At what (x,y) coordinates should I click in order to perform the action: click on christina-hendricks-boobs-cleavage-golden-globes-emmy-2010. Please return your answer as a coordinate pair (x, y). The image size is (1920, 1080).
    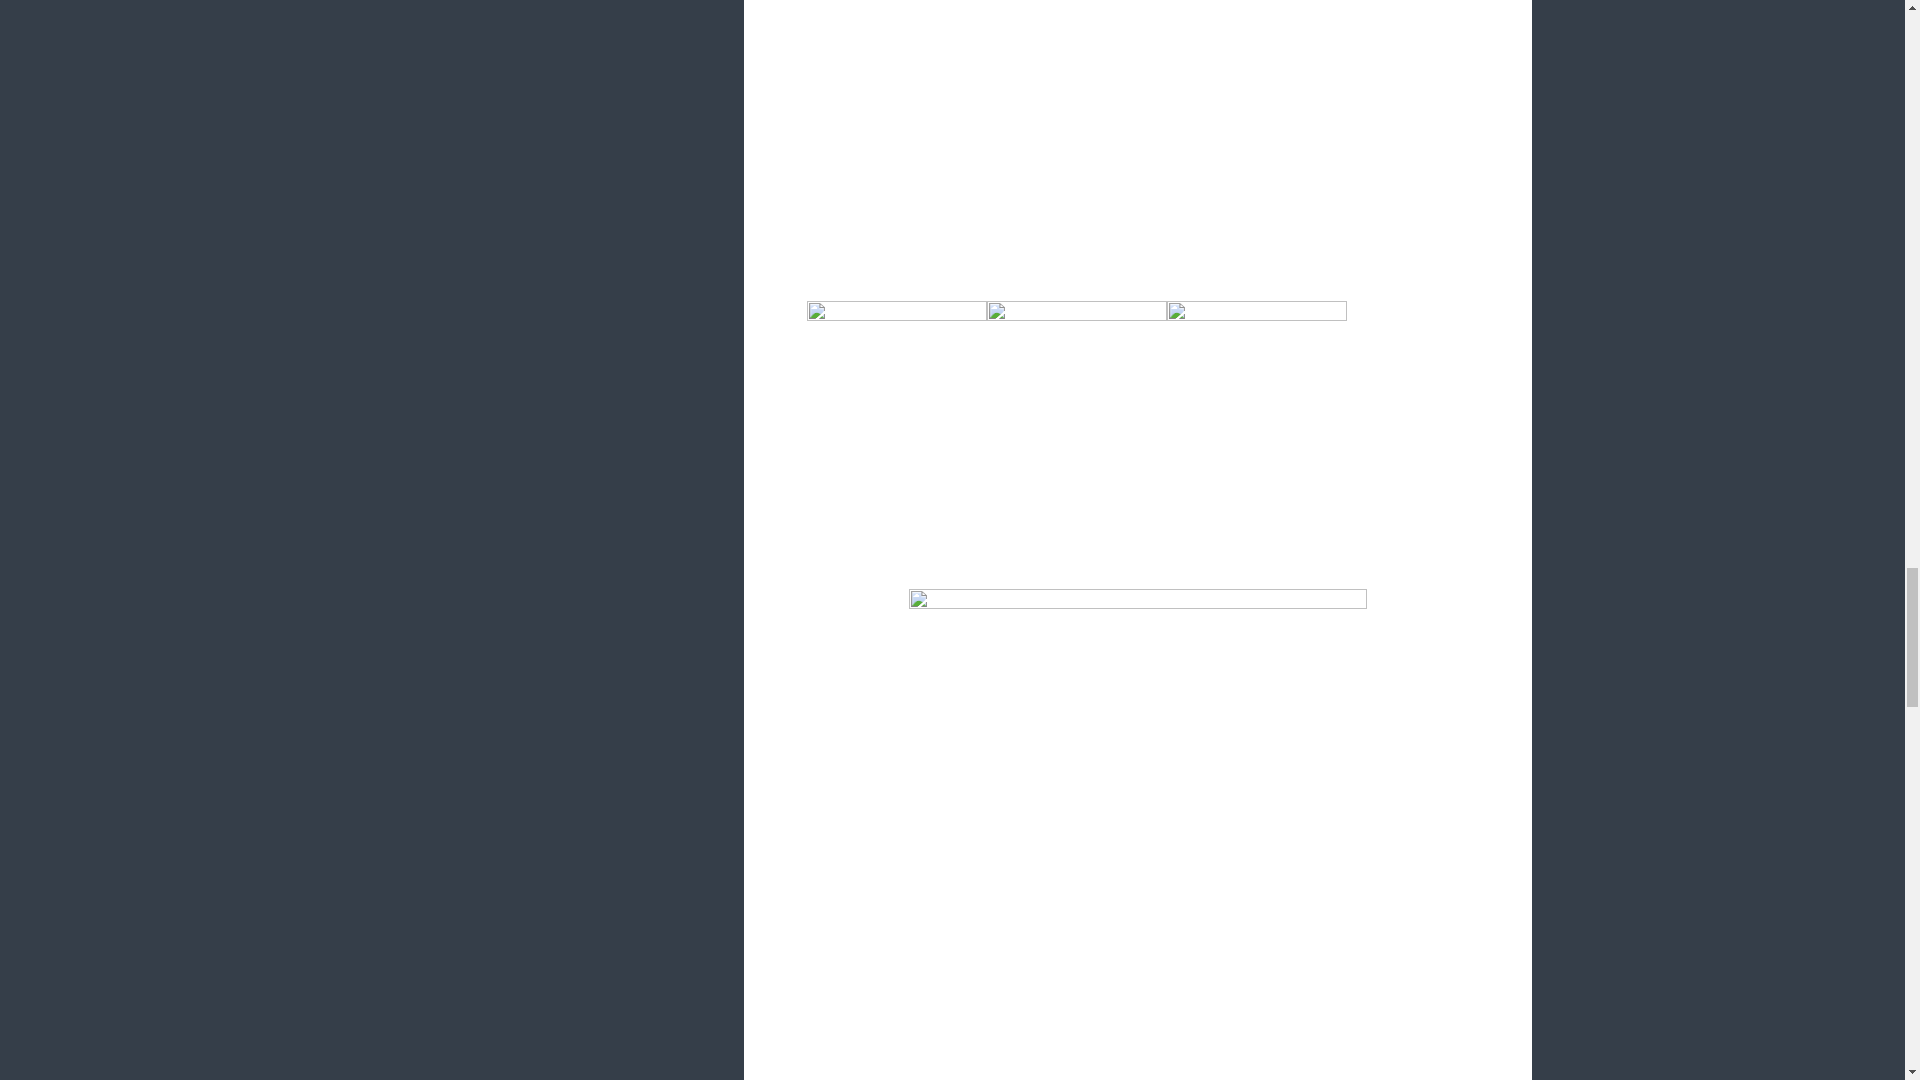
    Looking at the image, I should click on (1076, 434).